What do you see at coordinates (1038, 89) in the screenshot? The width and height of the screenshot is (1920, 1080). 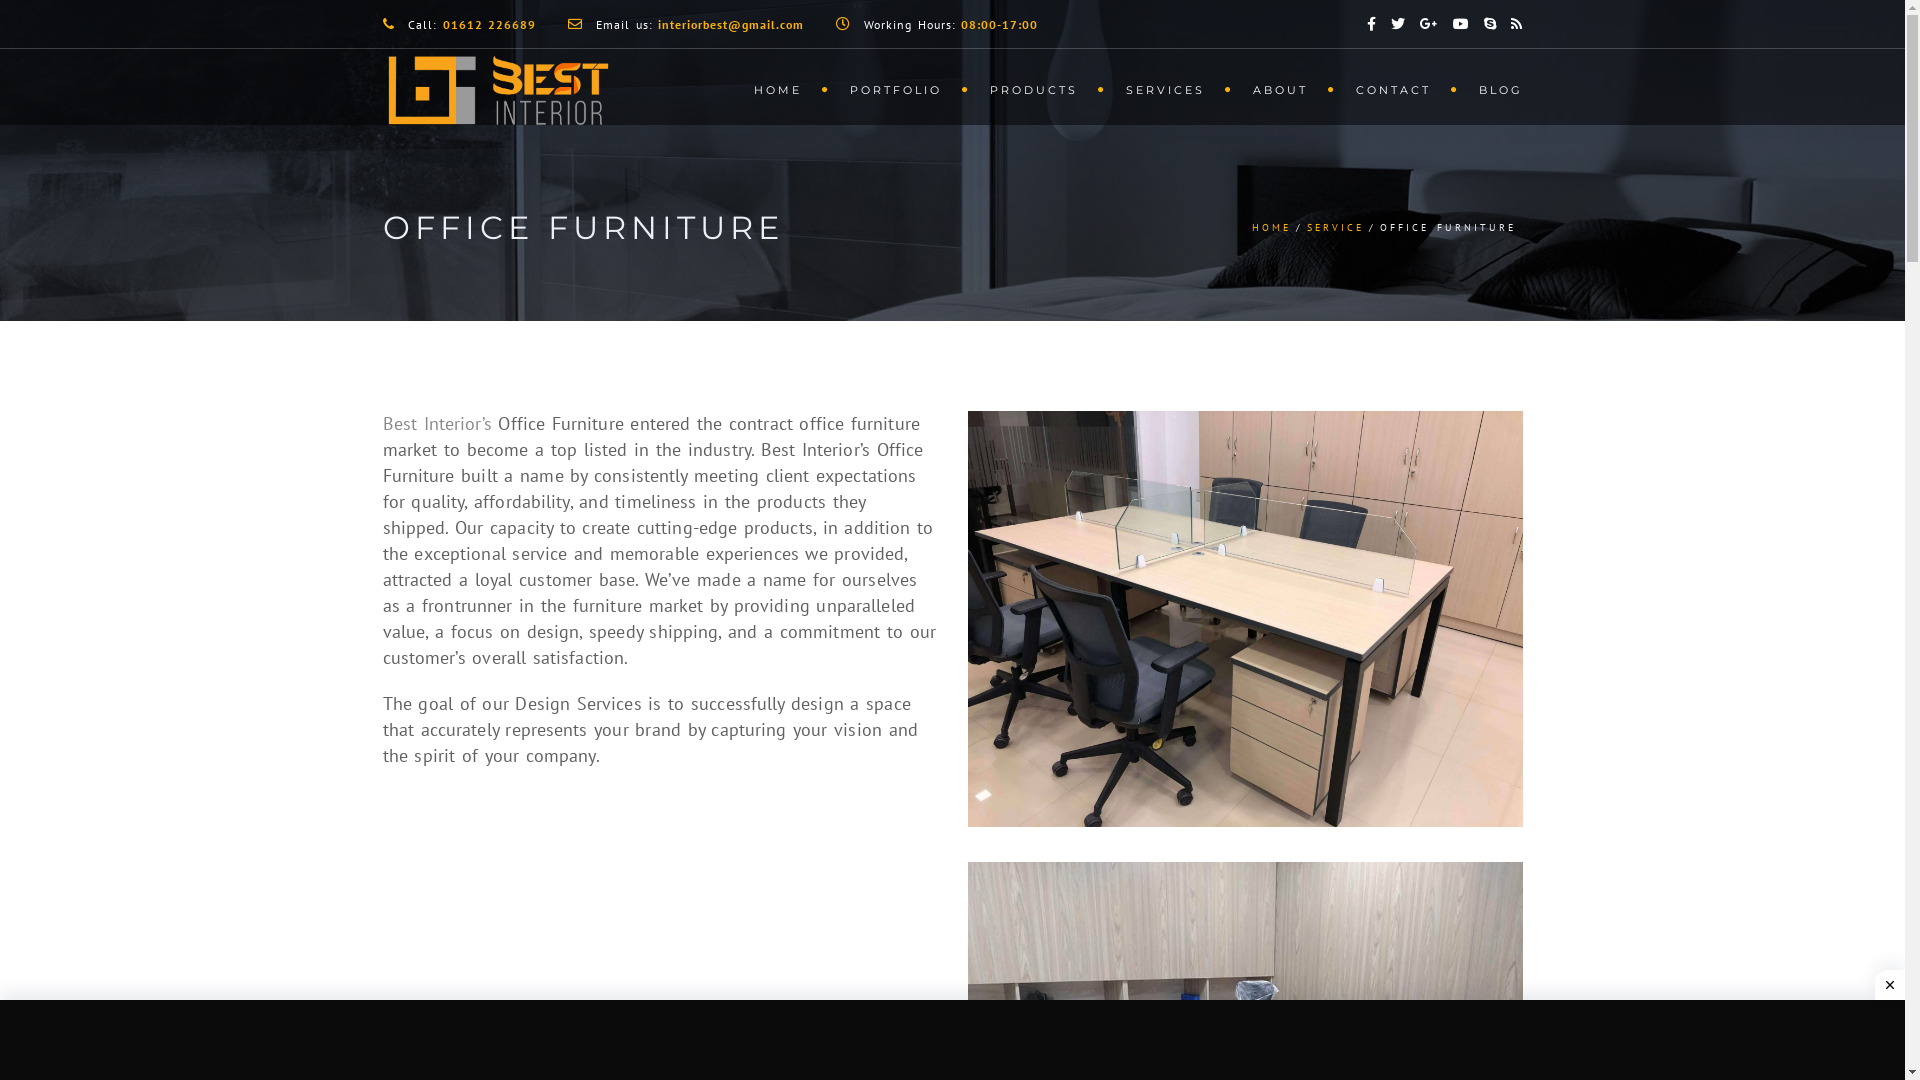 I see `PRODUCTS` at bounding box center [1038, 89].